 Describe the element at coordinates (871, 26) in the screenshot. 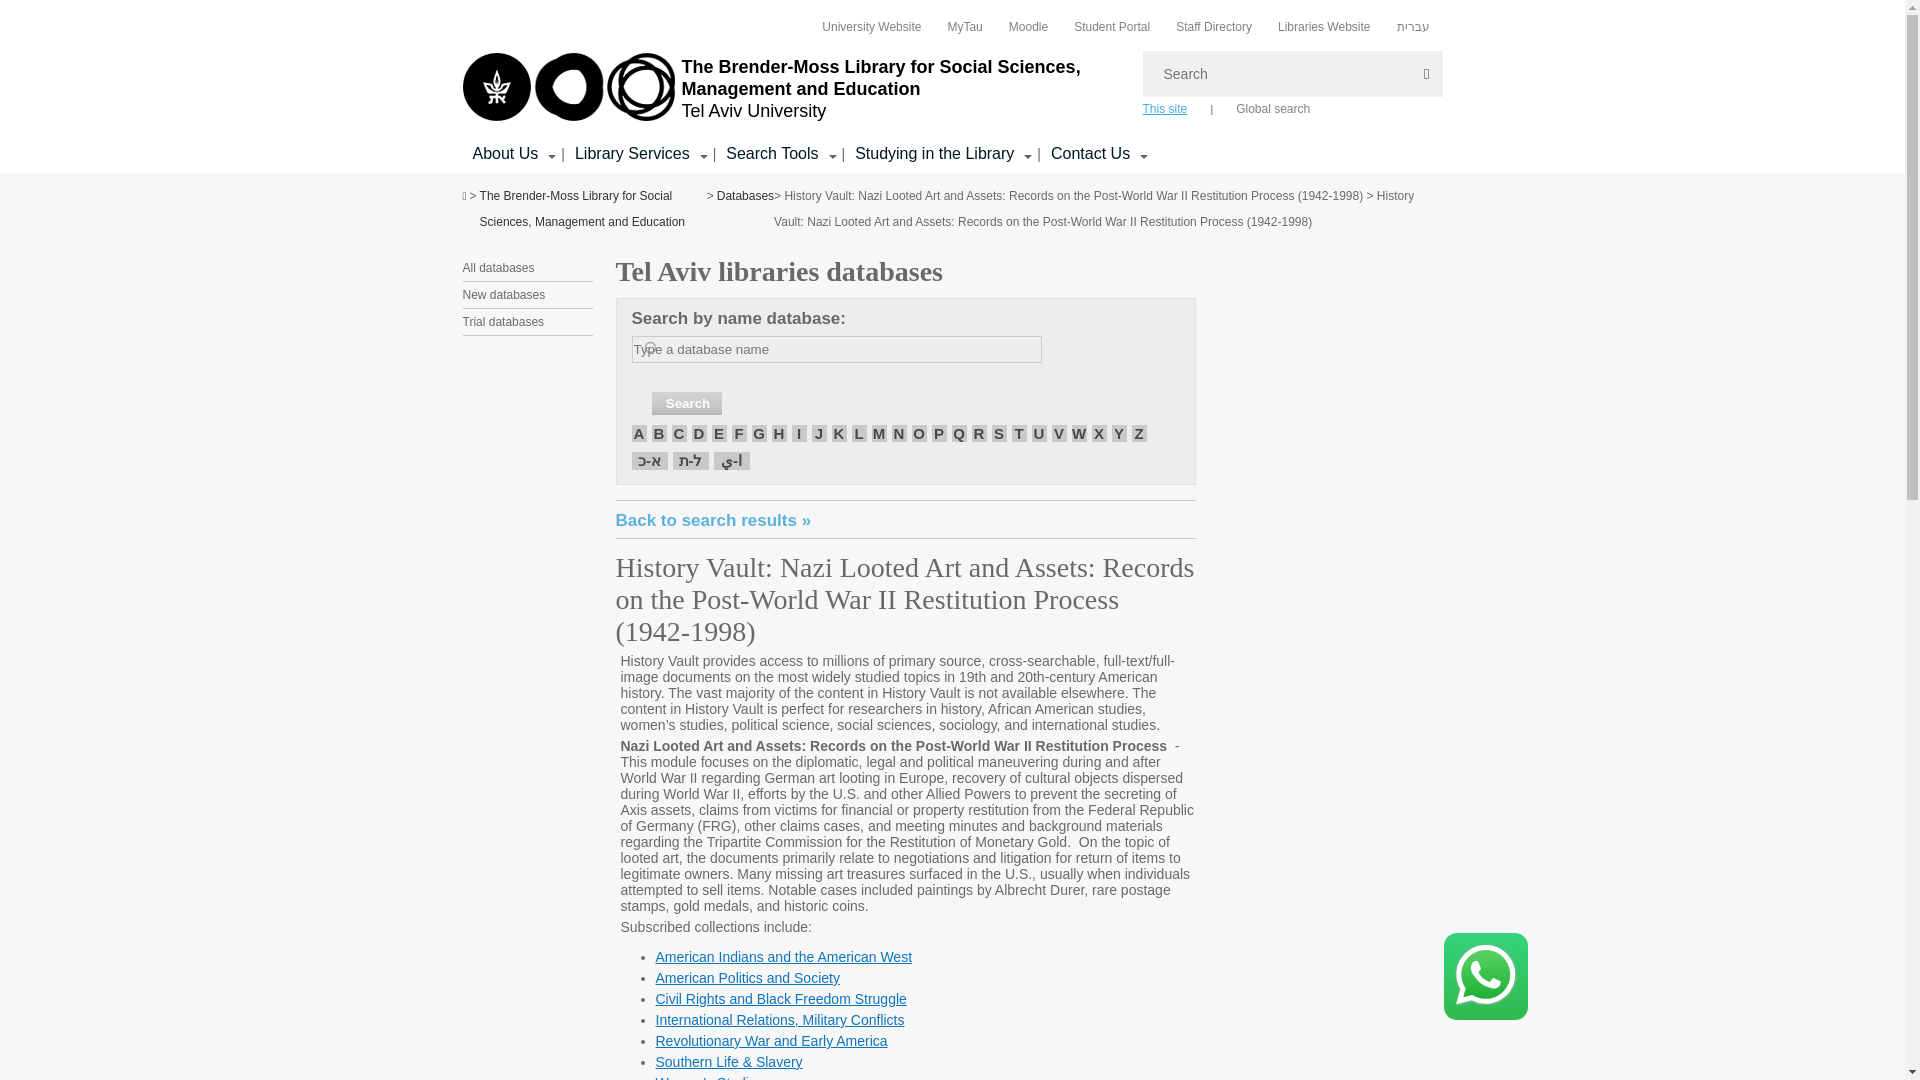

I see `University Website` at that location.